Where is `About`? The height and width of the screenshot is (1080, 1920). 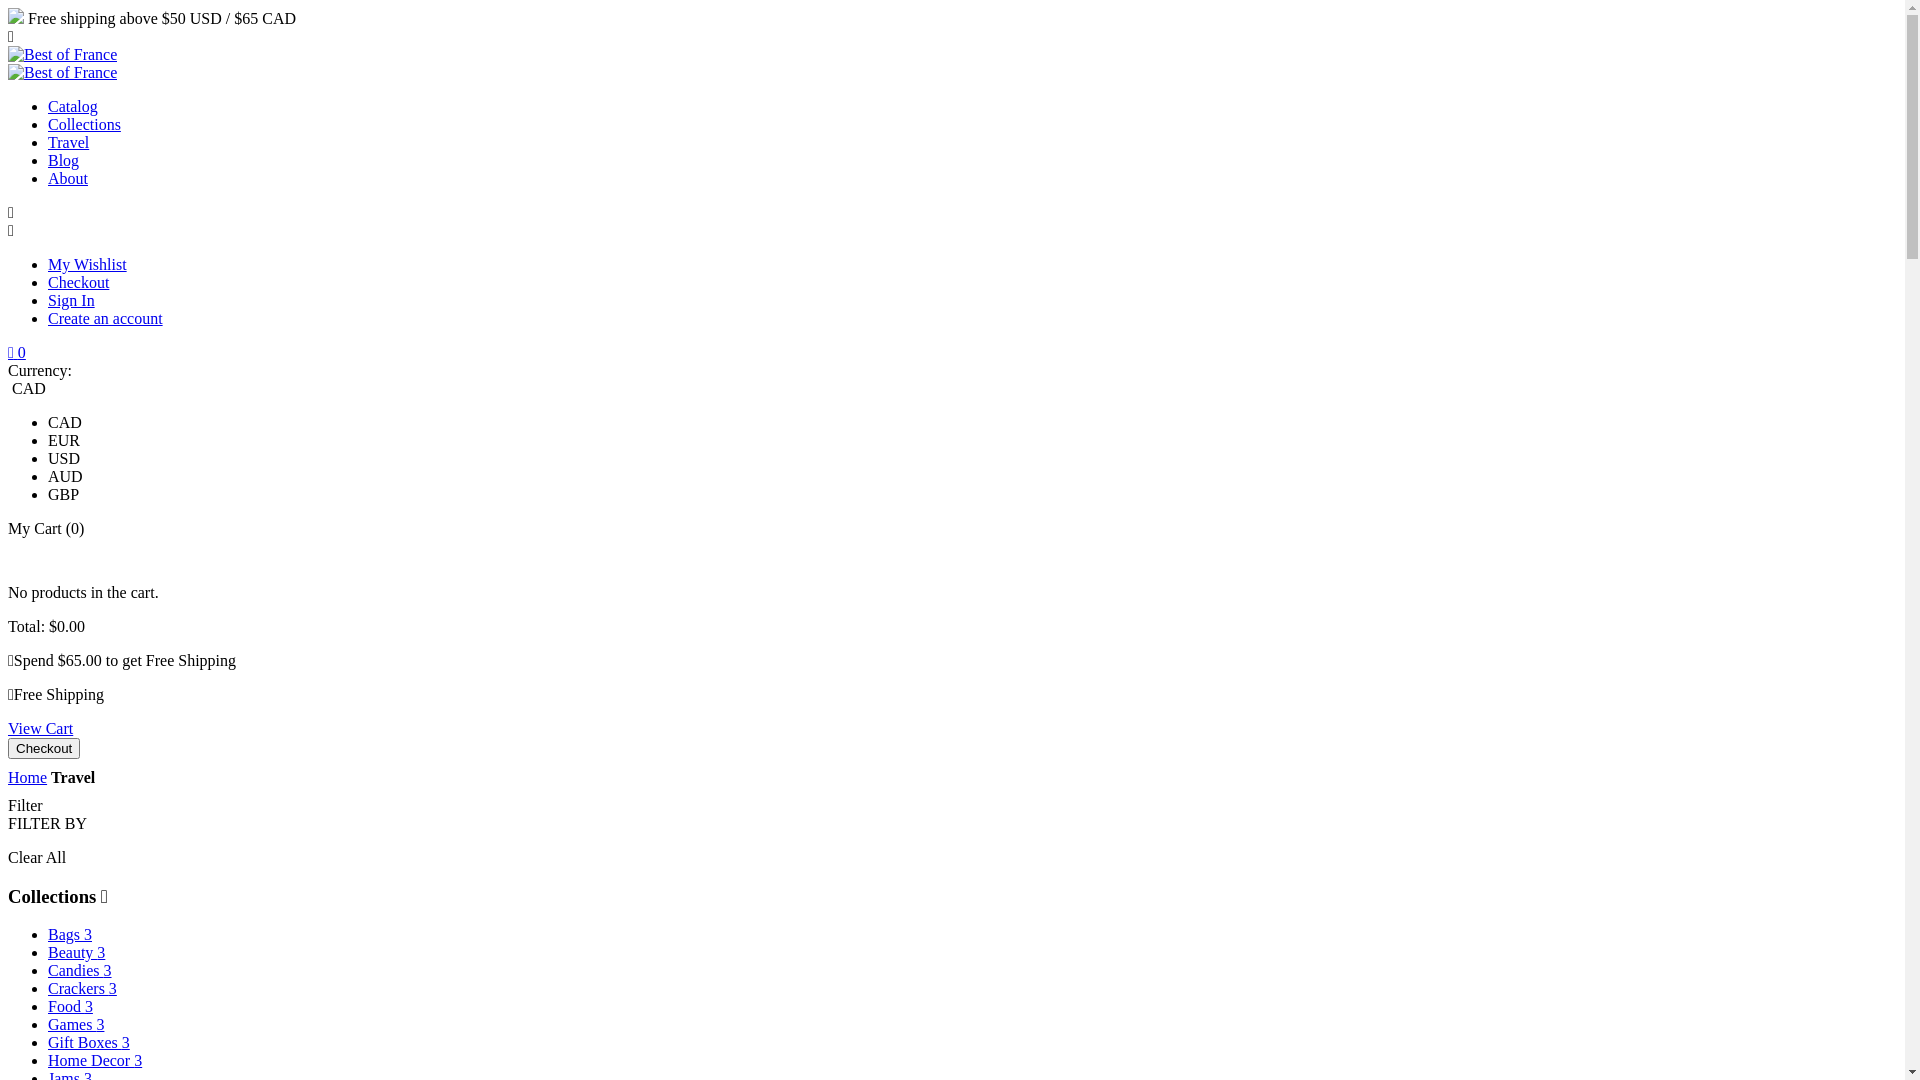 About is located at coordinates (68, 178).